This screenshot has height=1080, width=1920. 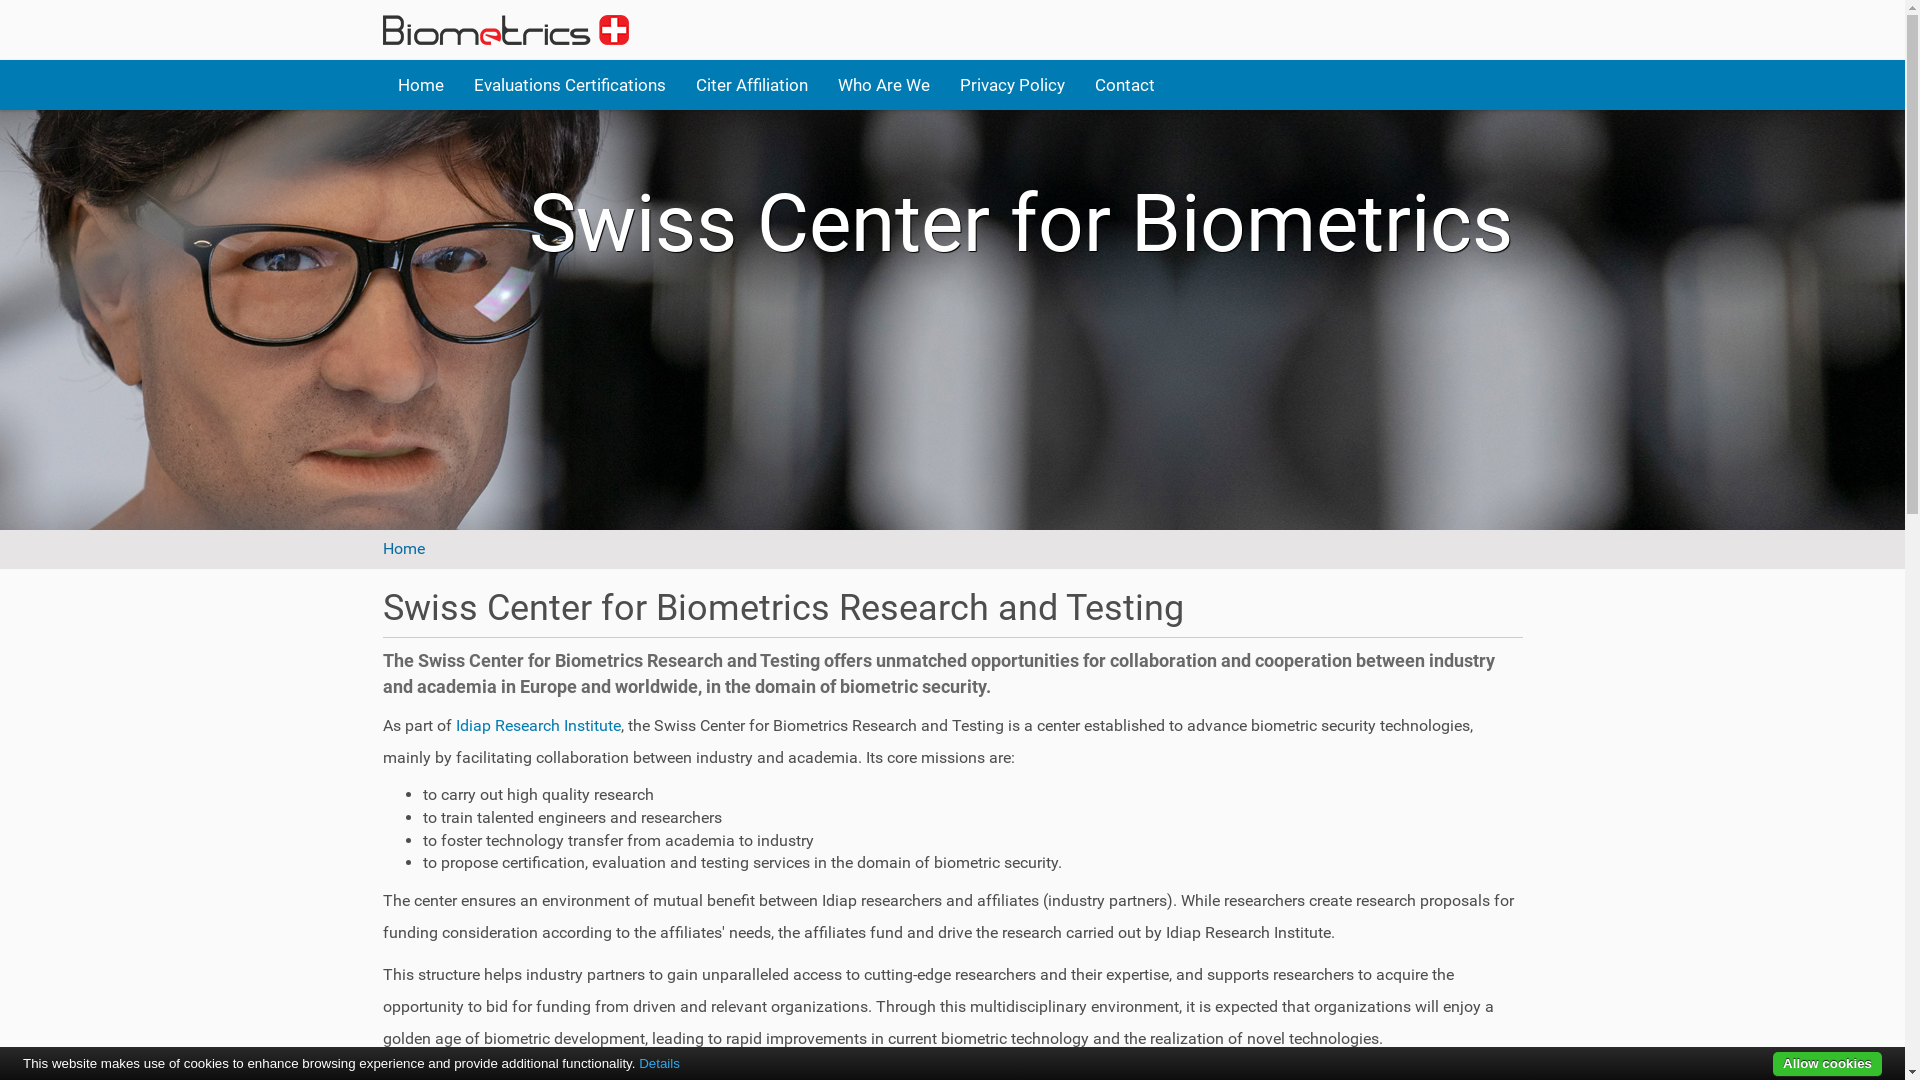 What do you see at coordinates (883, 85) in the screenshot?
I see `Who Are We` at bounding box center [883, 85].